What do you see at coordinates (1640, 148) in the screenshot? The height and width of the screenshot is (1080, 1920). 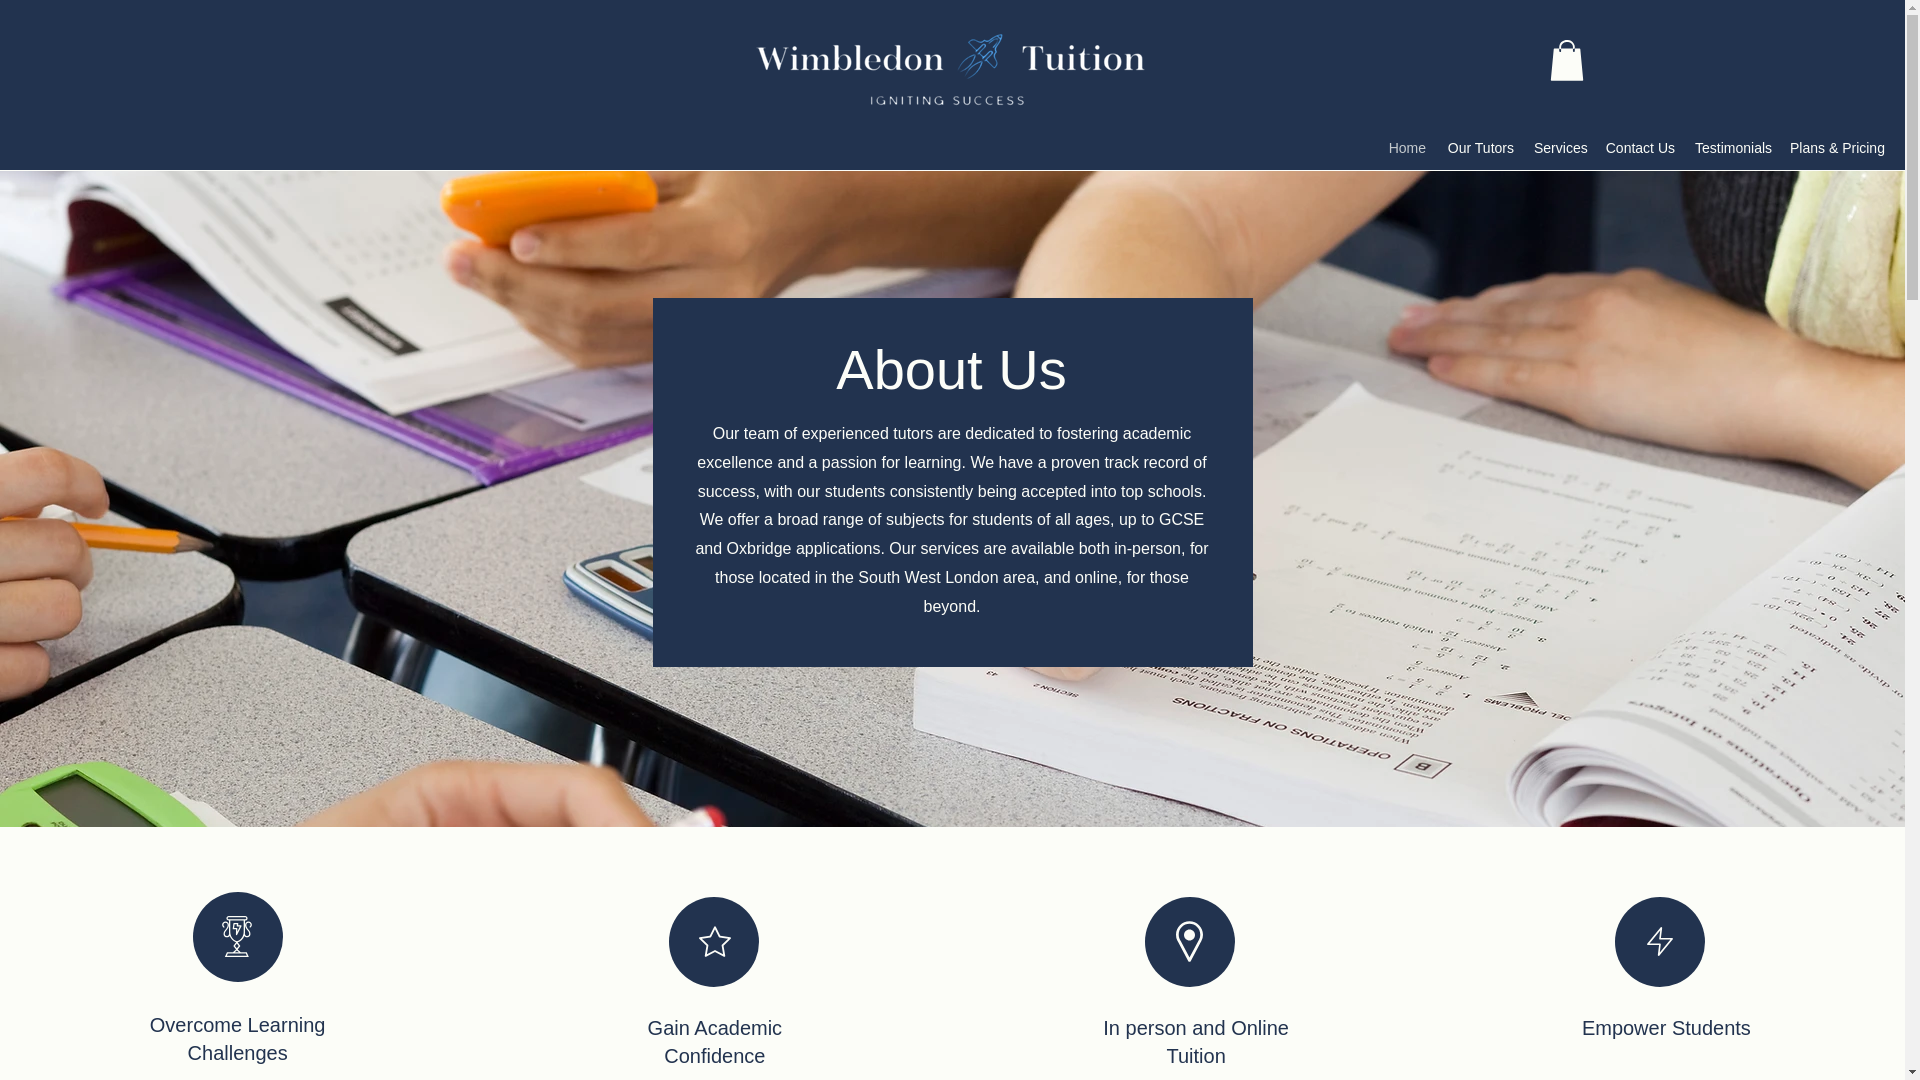 I see `Contact Us` at bounding box center [1640, 148].